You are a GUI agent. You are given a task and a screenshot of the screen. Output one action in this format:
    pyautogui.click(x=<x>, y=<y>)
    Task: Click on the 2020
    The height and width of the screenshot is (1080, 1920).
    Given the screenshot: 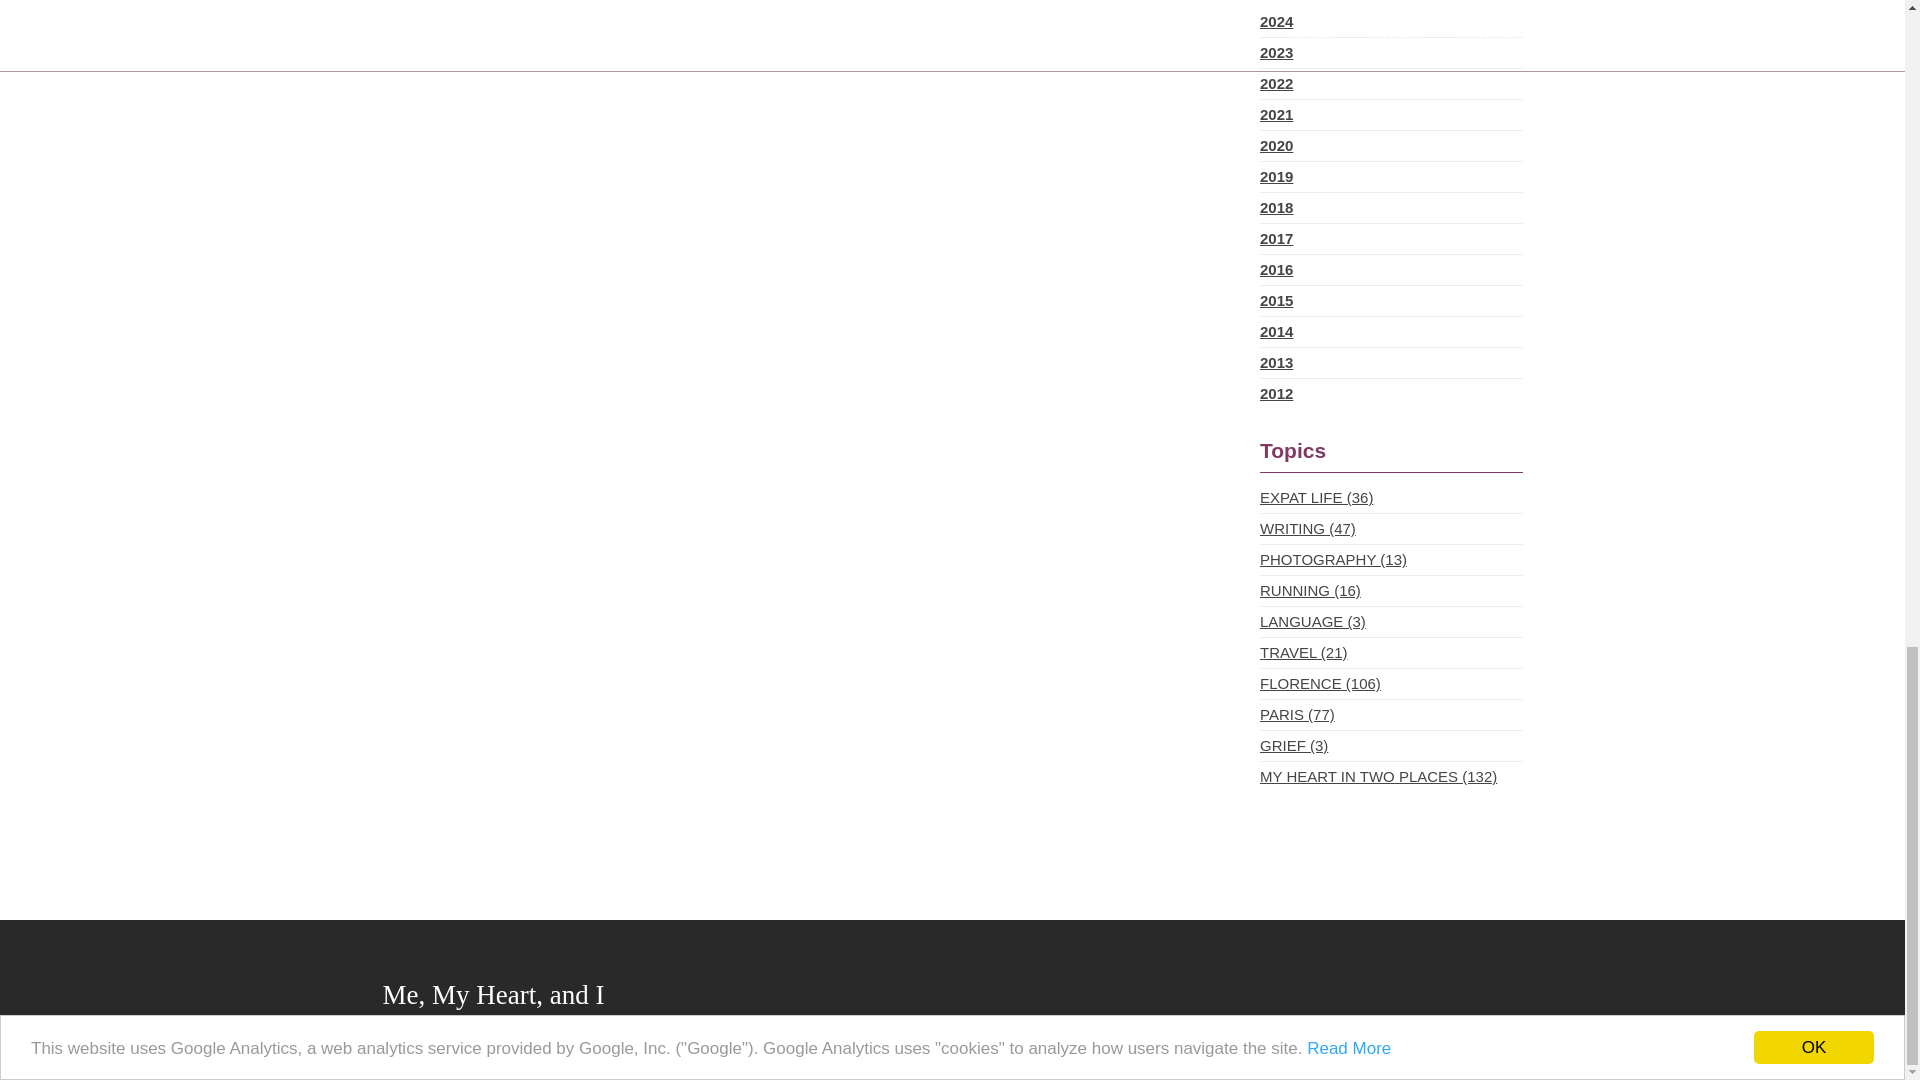 What is the action you would take?
    pyautogui.click(x=1390, y=145)
    